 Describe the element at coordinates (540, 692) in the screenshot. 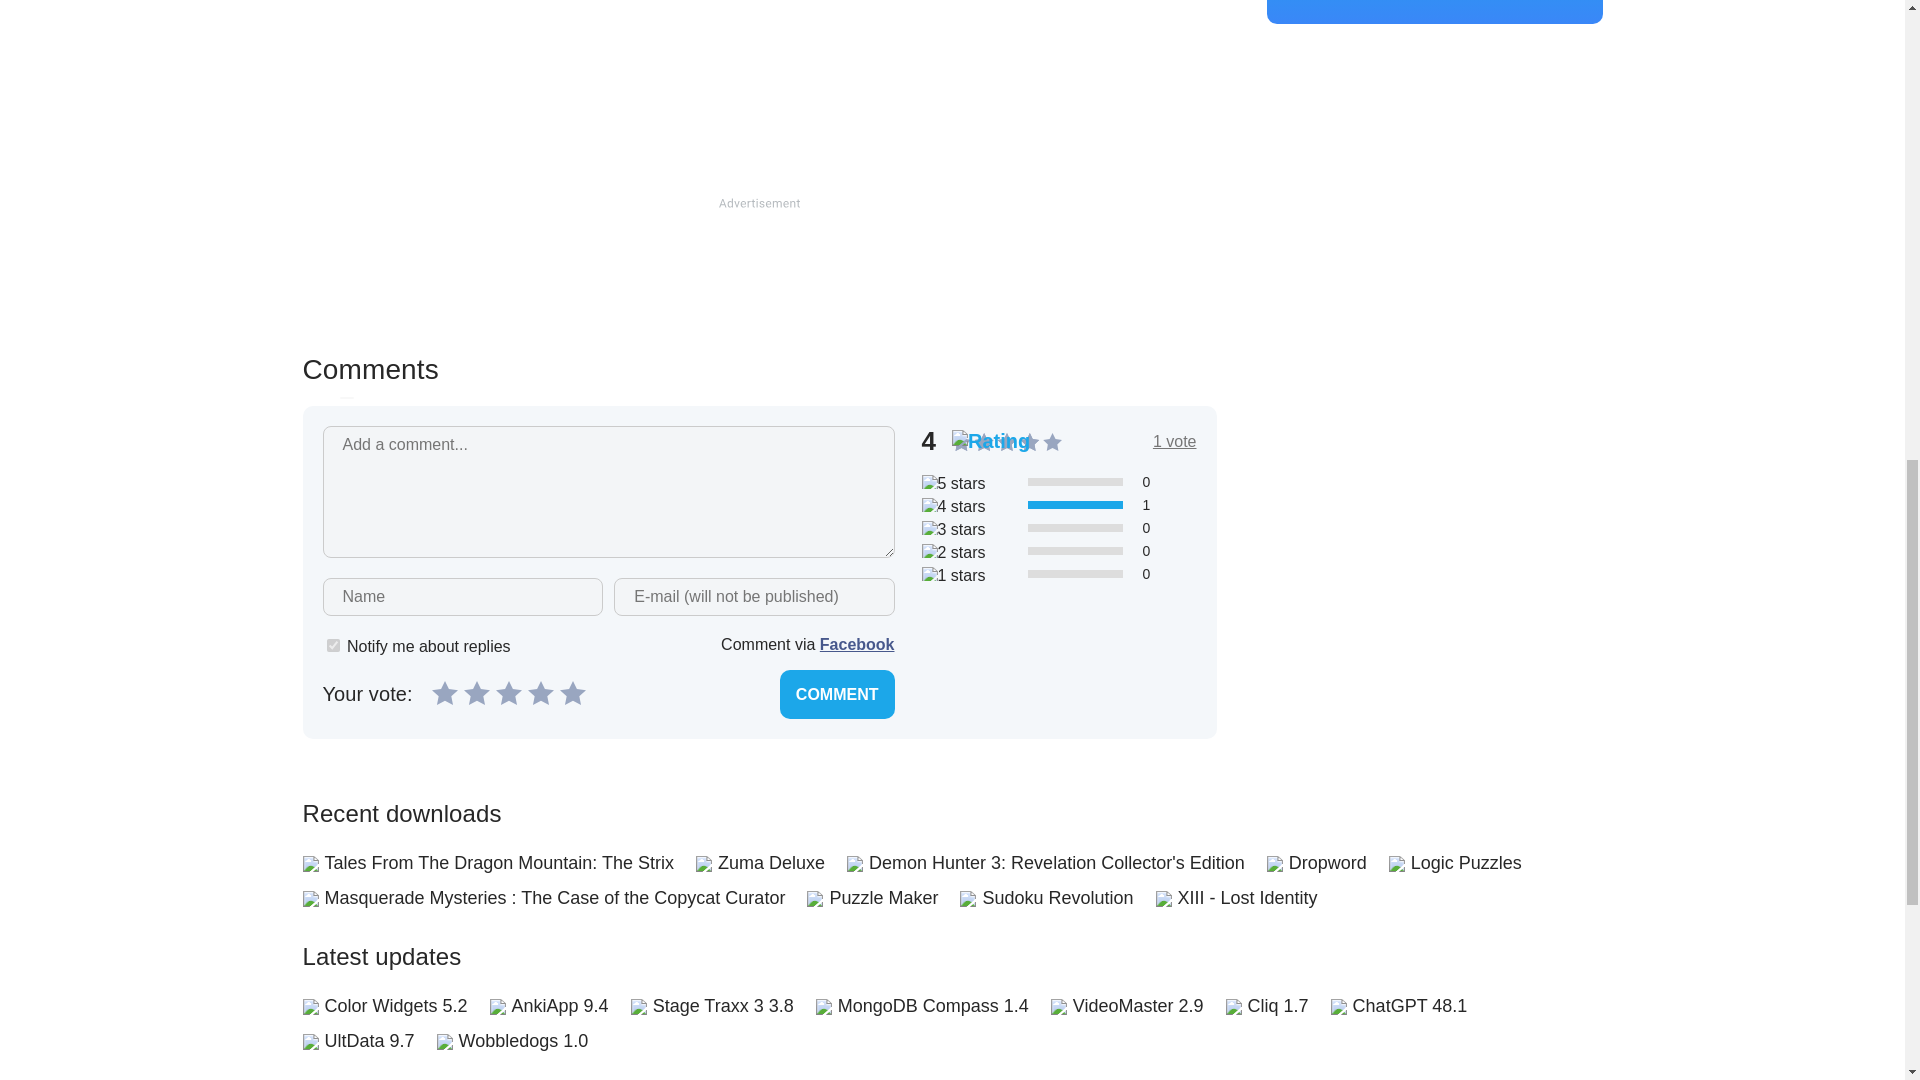

I see `4` at that location.